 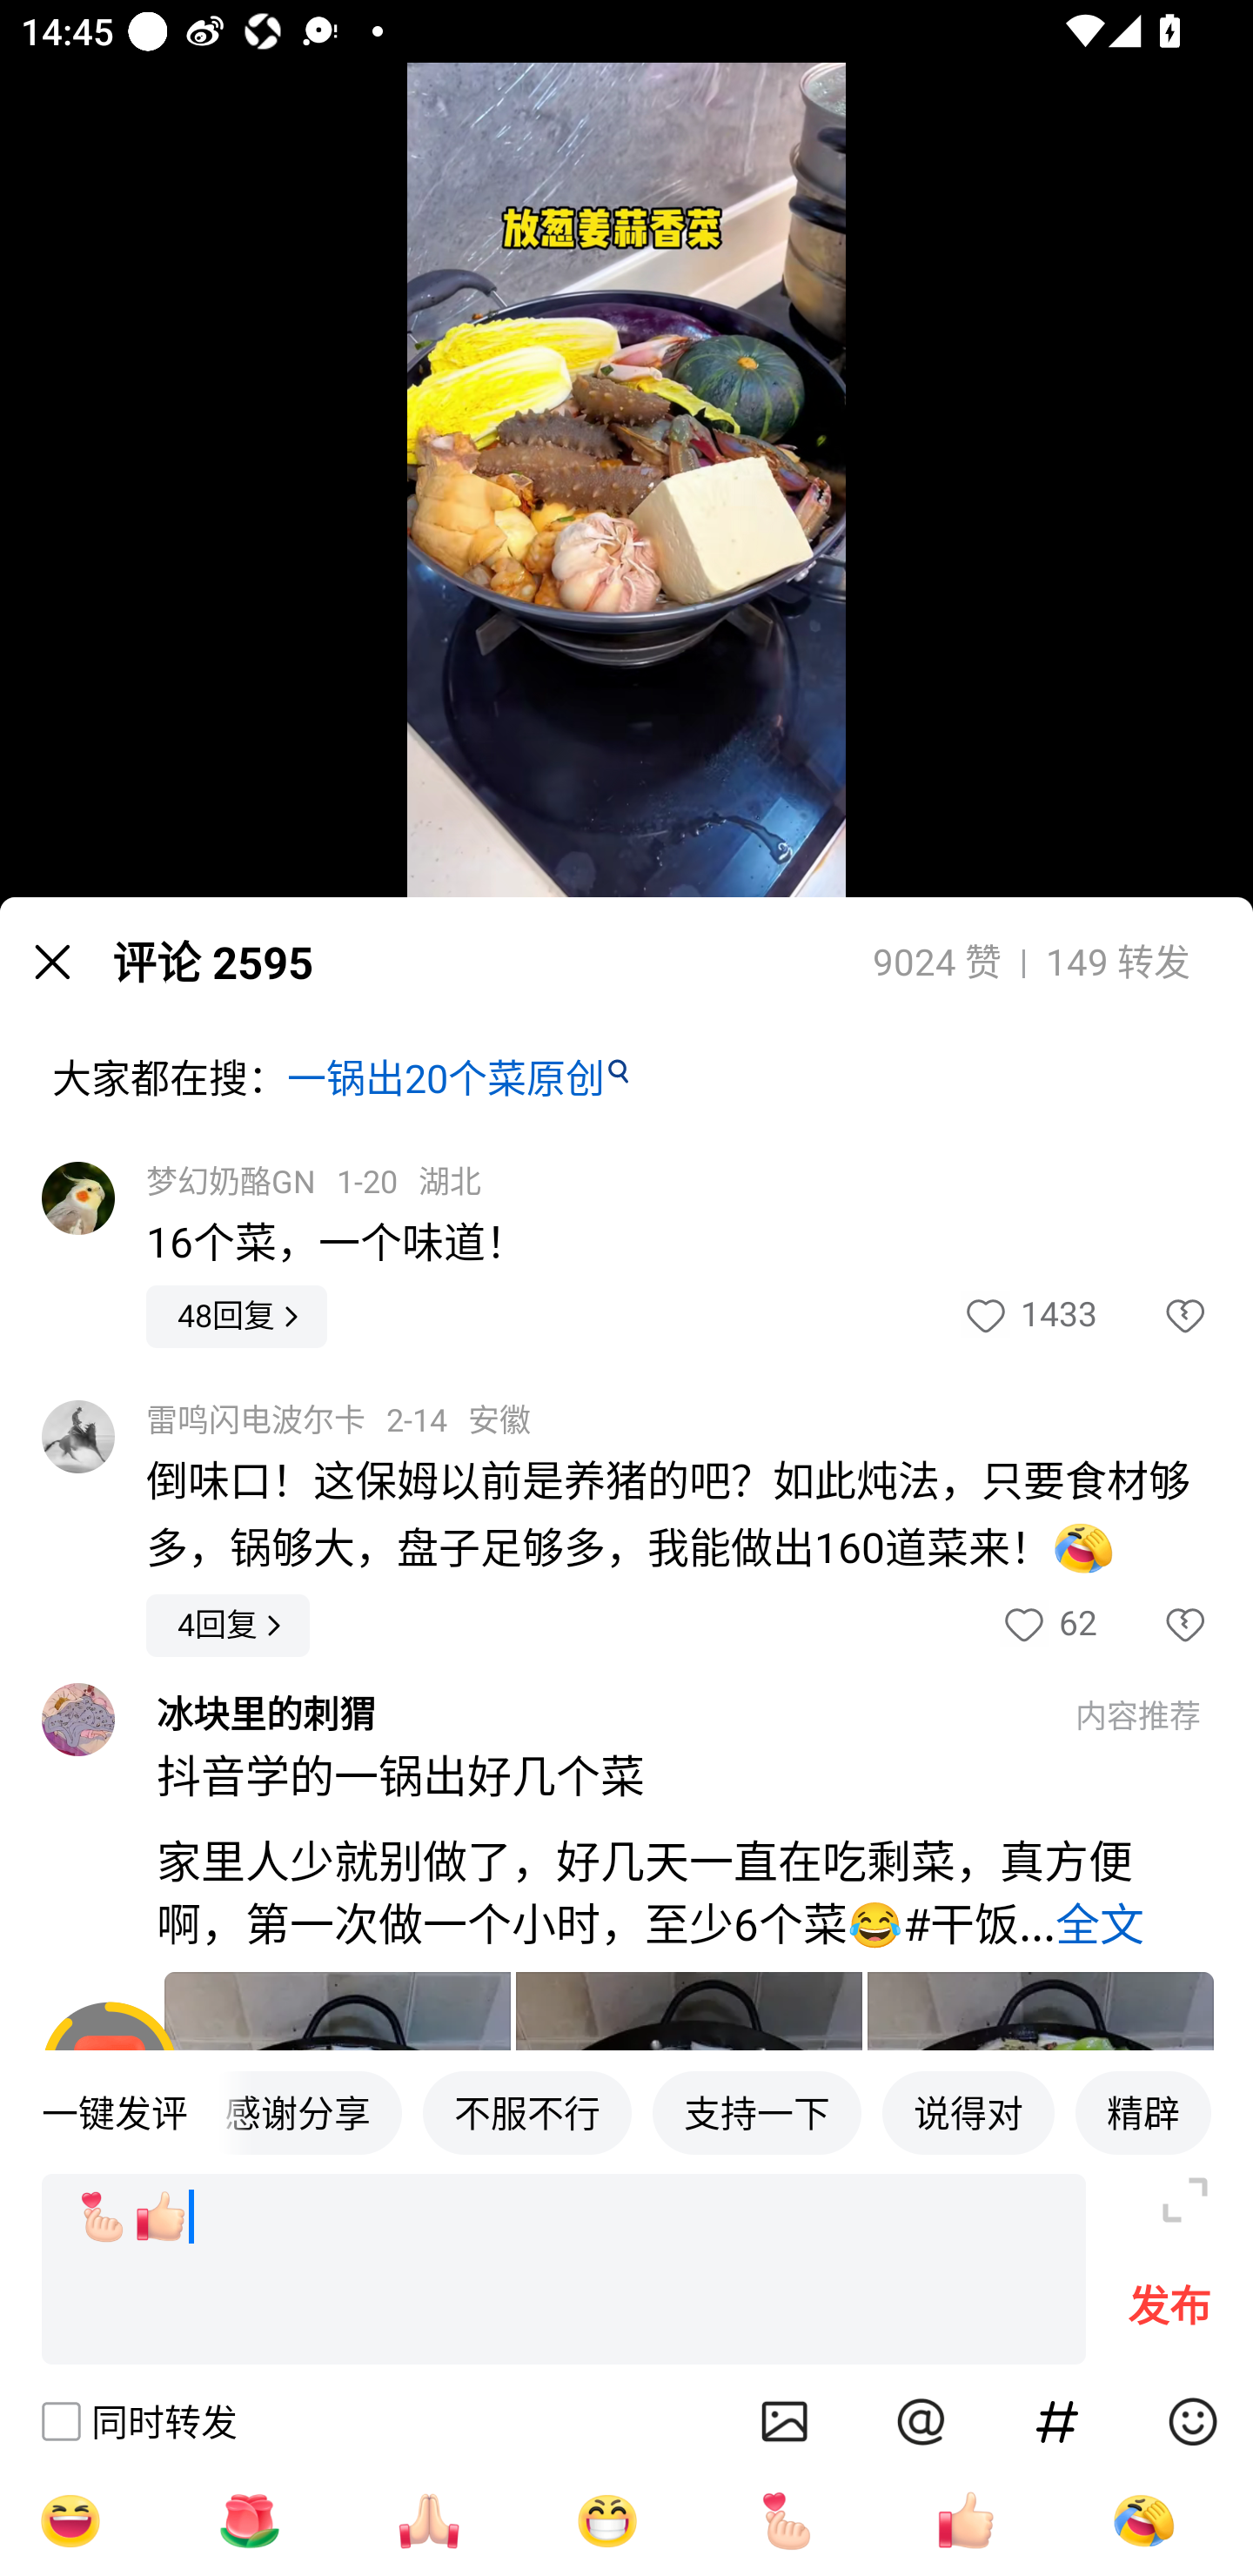 What do you see at coordinates (1169, 2313) in the screenshot?
I see `发布` at bounding box center [1169, 2313].